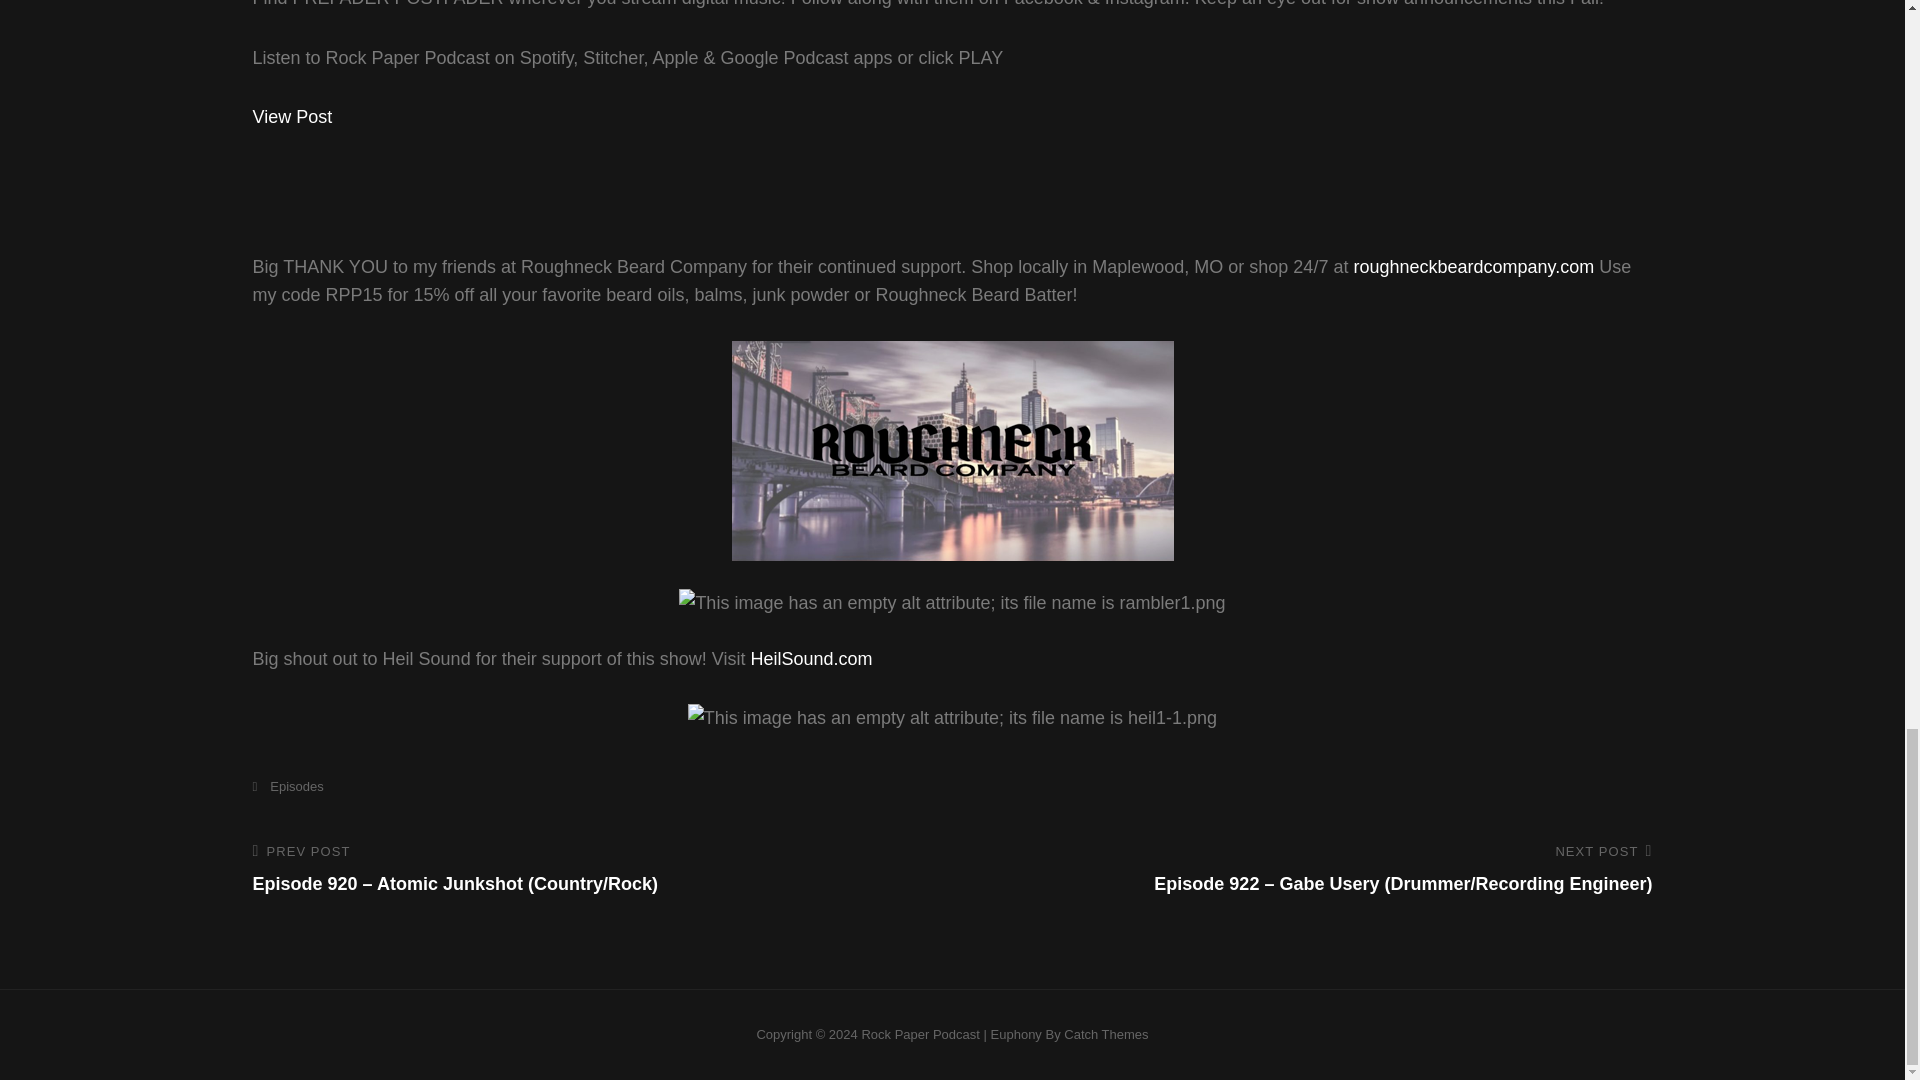  I want to click on Episodes, so click(286, 786).